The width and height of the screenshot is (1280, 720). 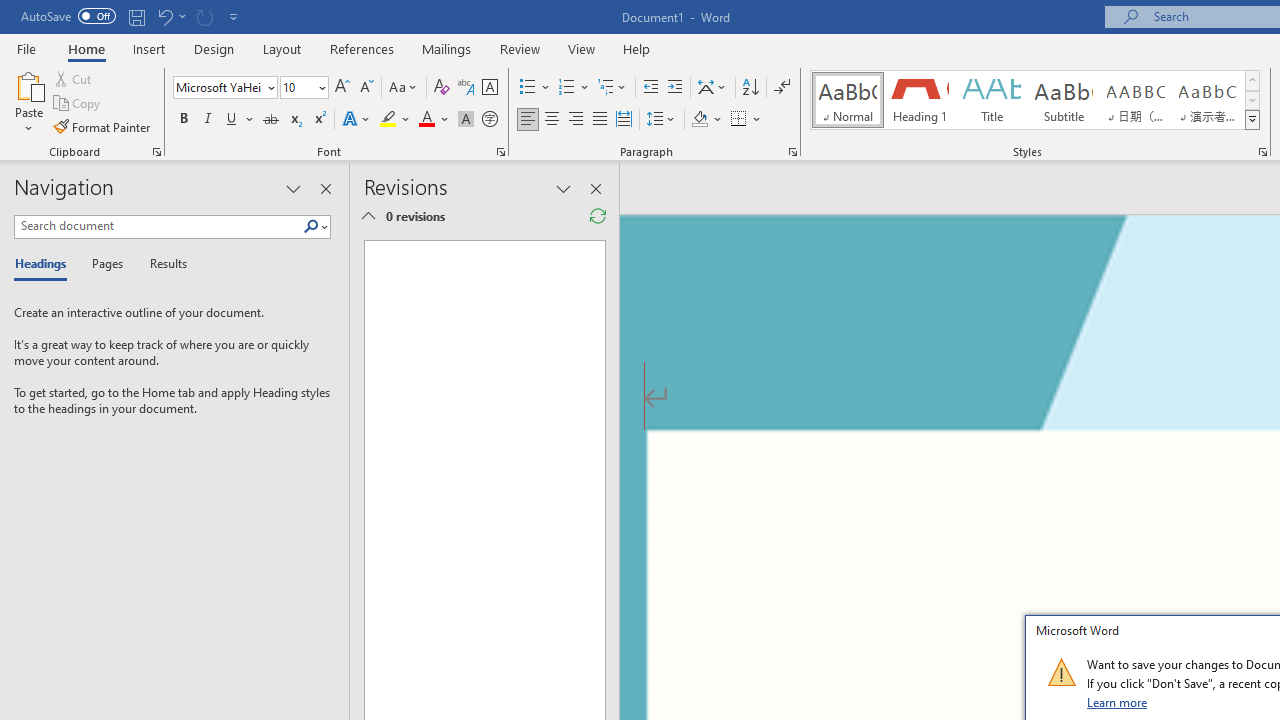 What do you see at coordinates (758, 120) in the screenshot?
I see `More Options` at bounding box center [758, 120].